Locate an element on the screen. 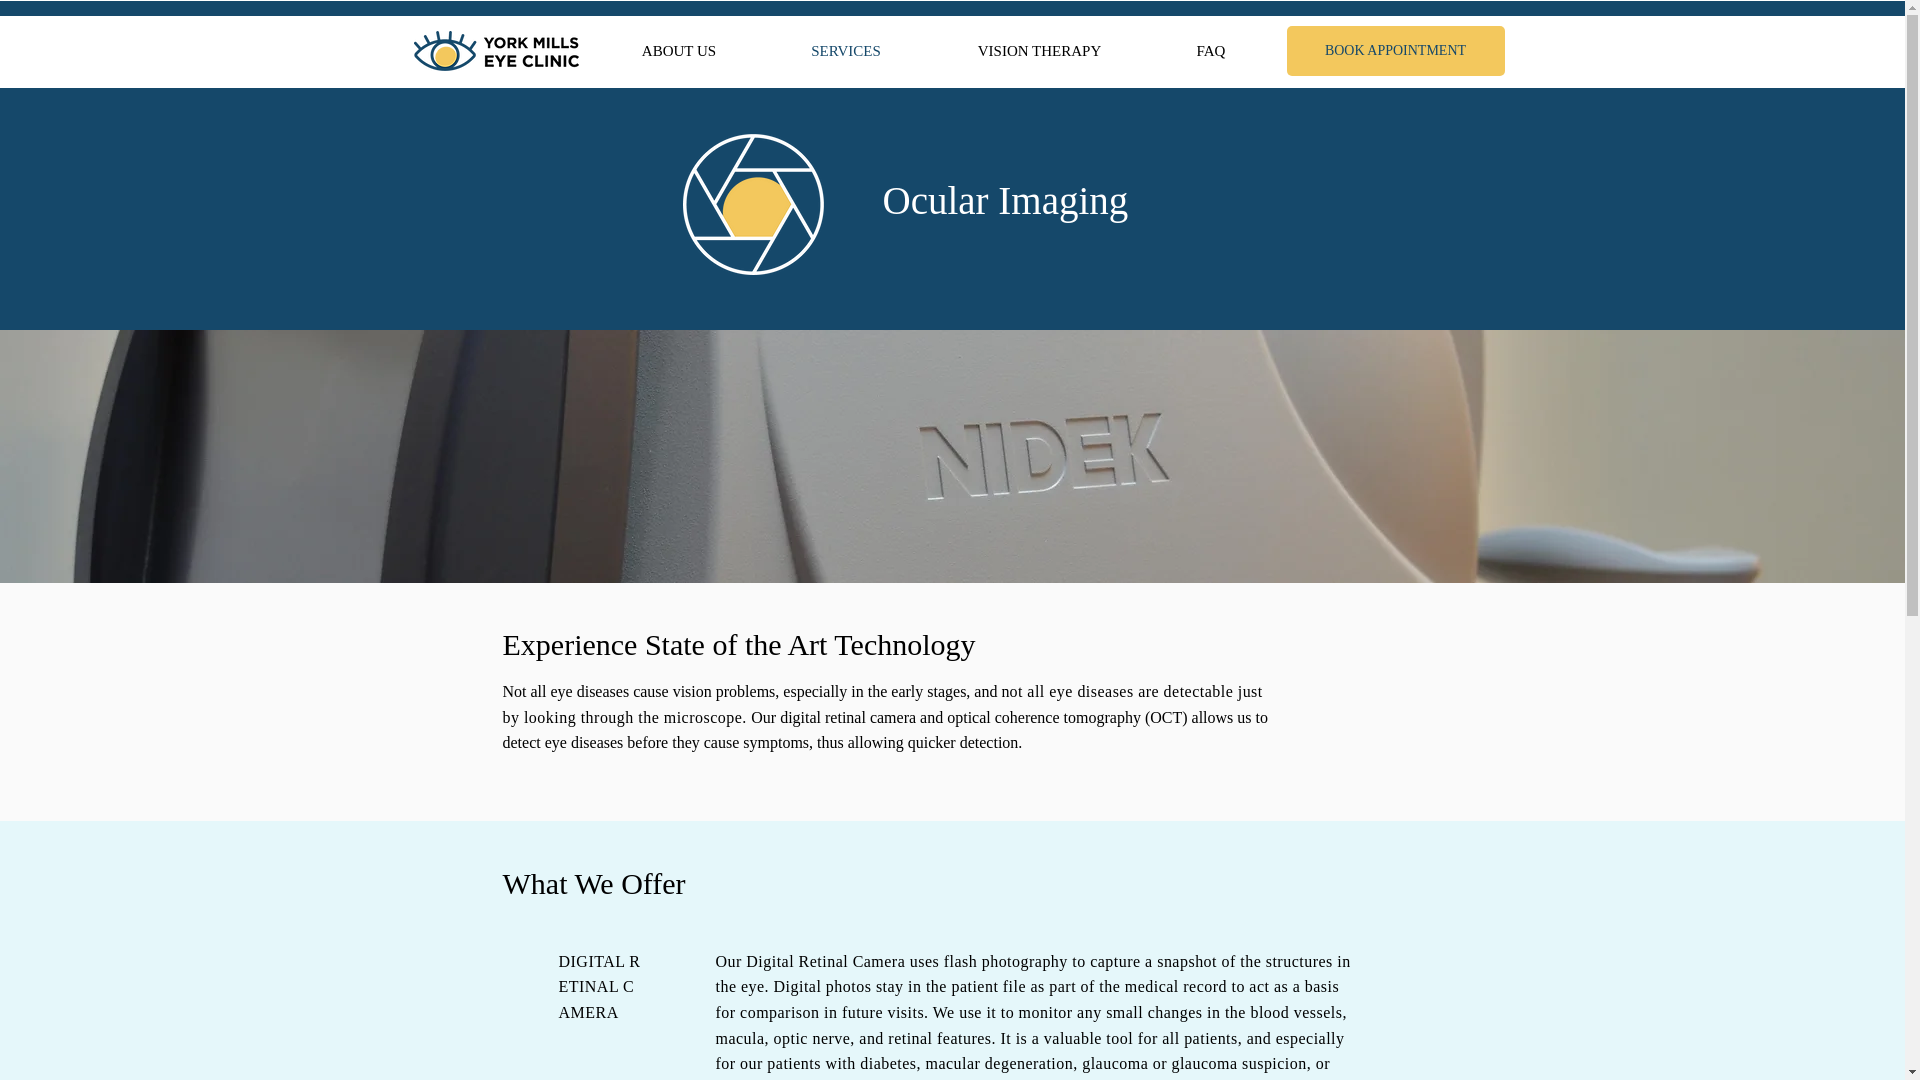 This screenshot has height=1080, width=1920. VISION THERAPY is located at coordinates (1038, 50).